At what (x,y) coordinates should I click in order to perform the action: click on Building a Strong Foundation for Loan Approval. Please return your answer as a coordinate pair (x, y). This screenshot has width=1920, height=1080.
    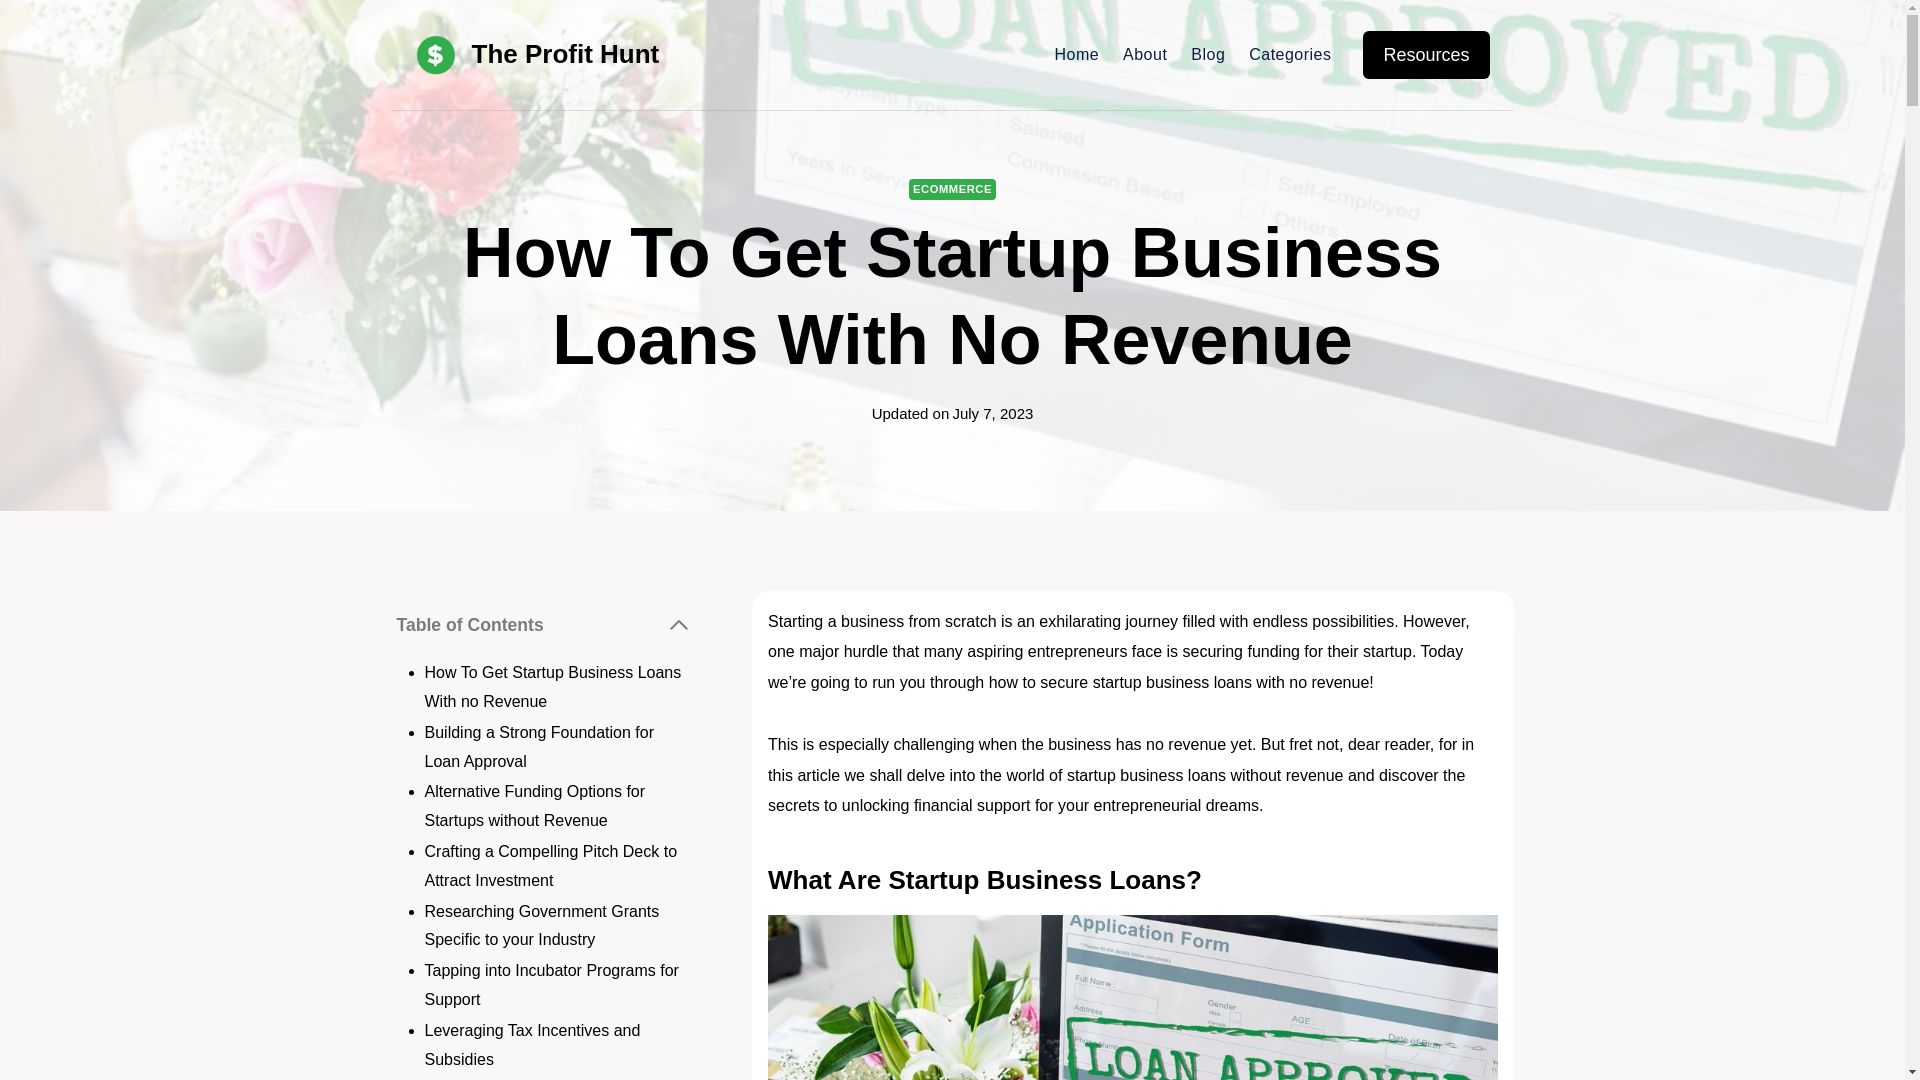
    Looking at the image, I should click on (538, 746).